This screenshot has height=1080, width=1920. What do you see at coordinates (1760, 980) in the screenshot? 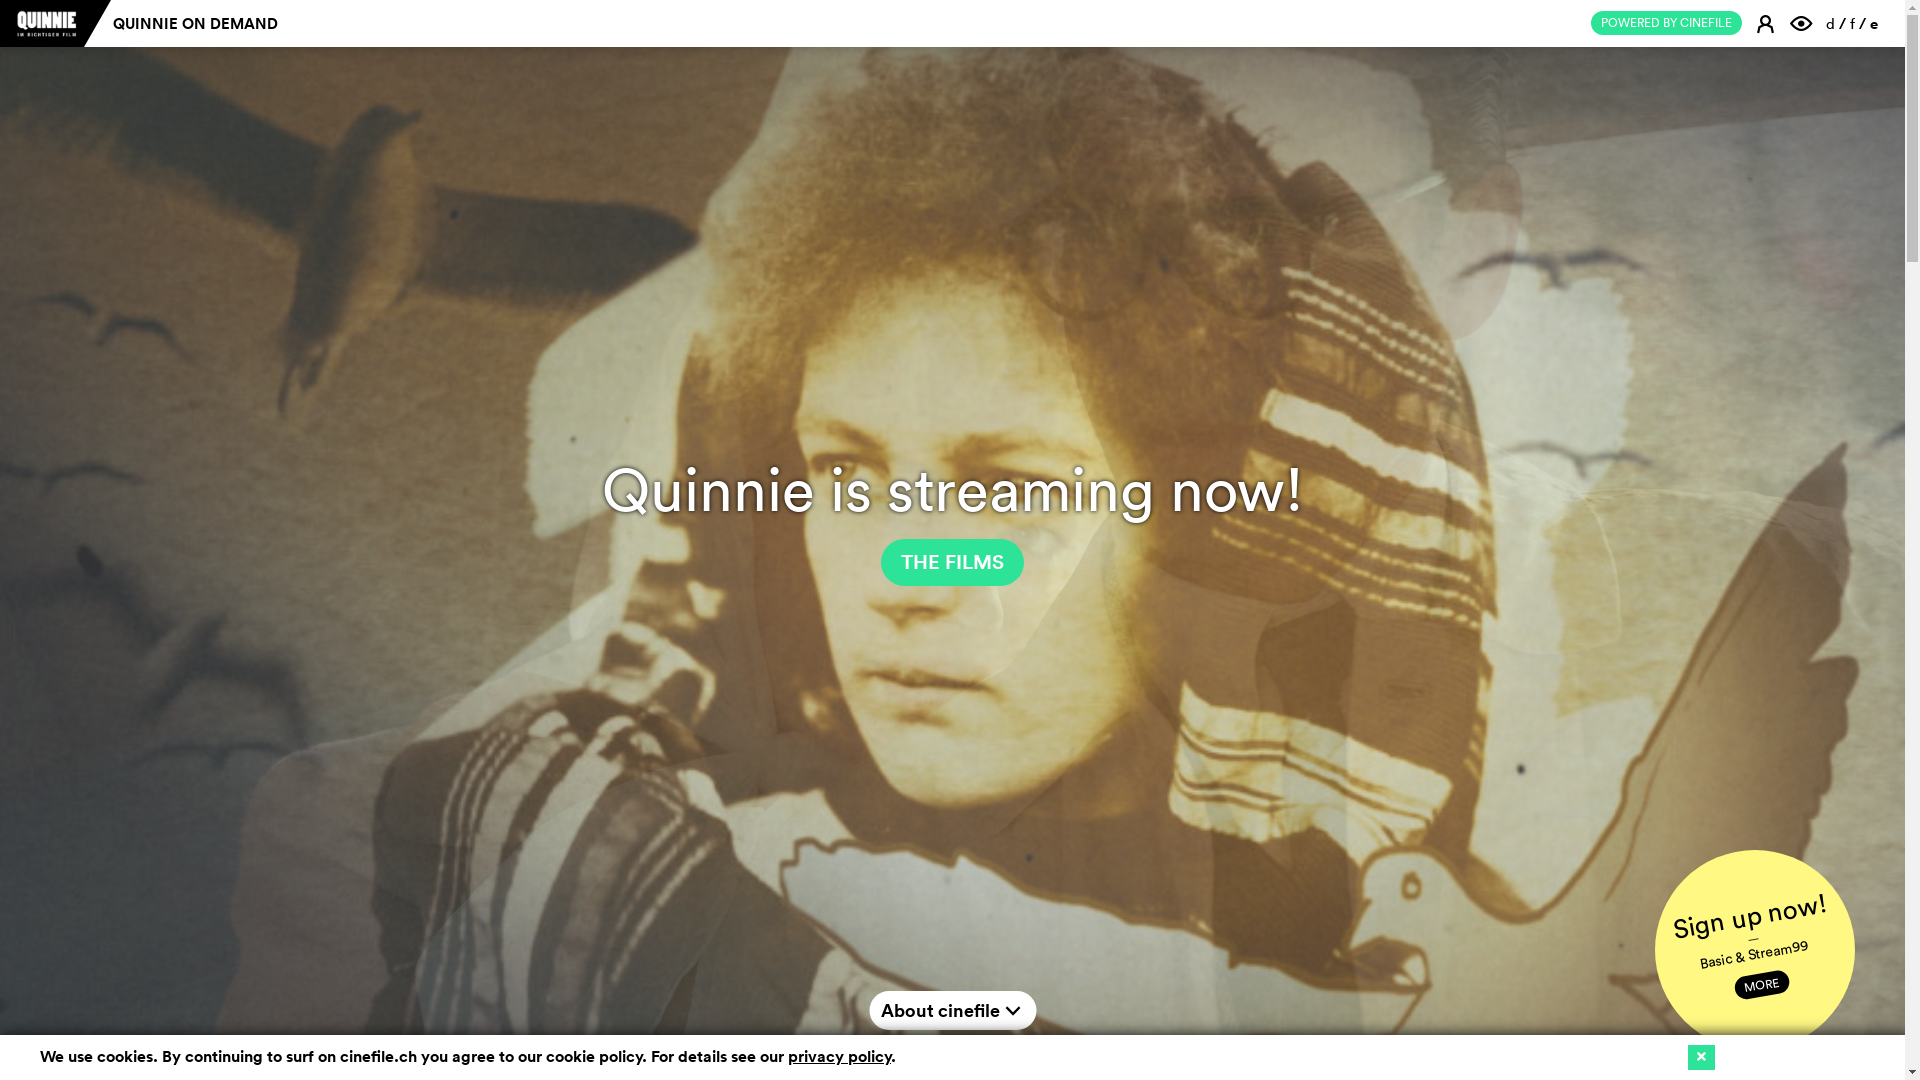
I see `MORE` at bounding box center [1760, 980].